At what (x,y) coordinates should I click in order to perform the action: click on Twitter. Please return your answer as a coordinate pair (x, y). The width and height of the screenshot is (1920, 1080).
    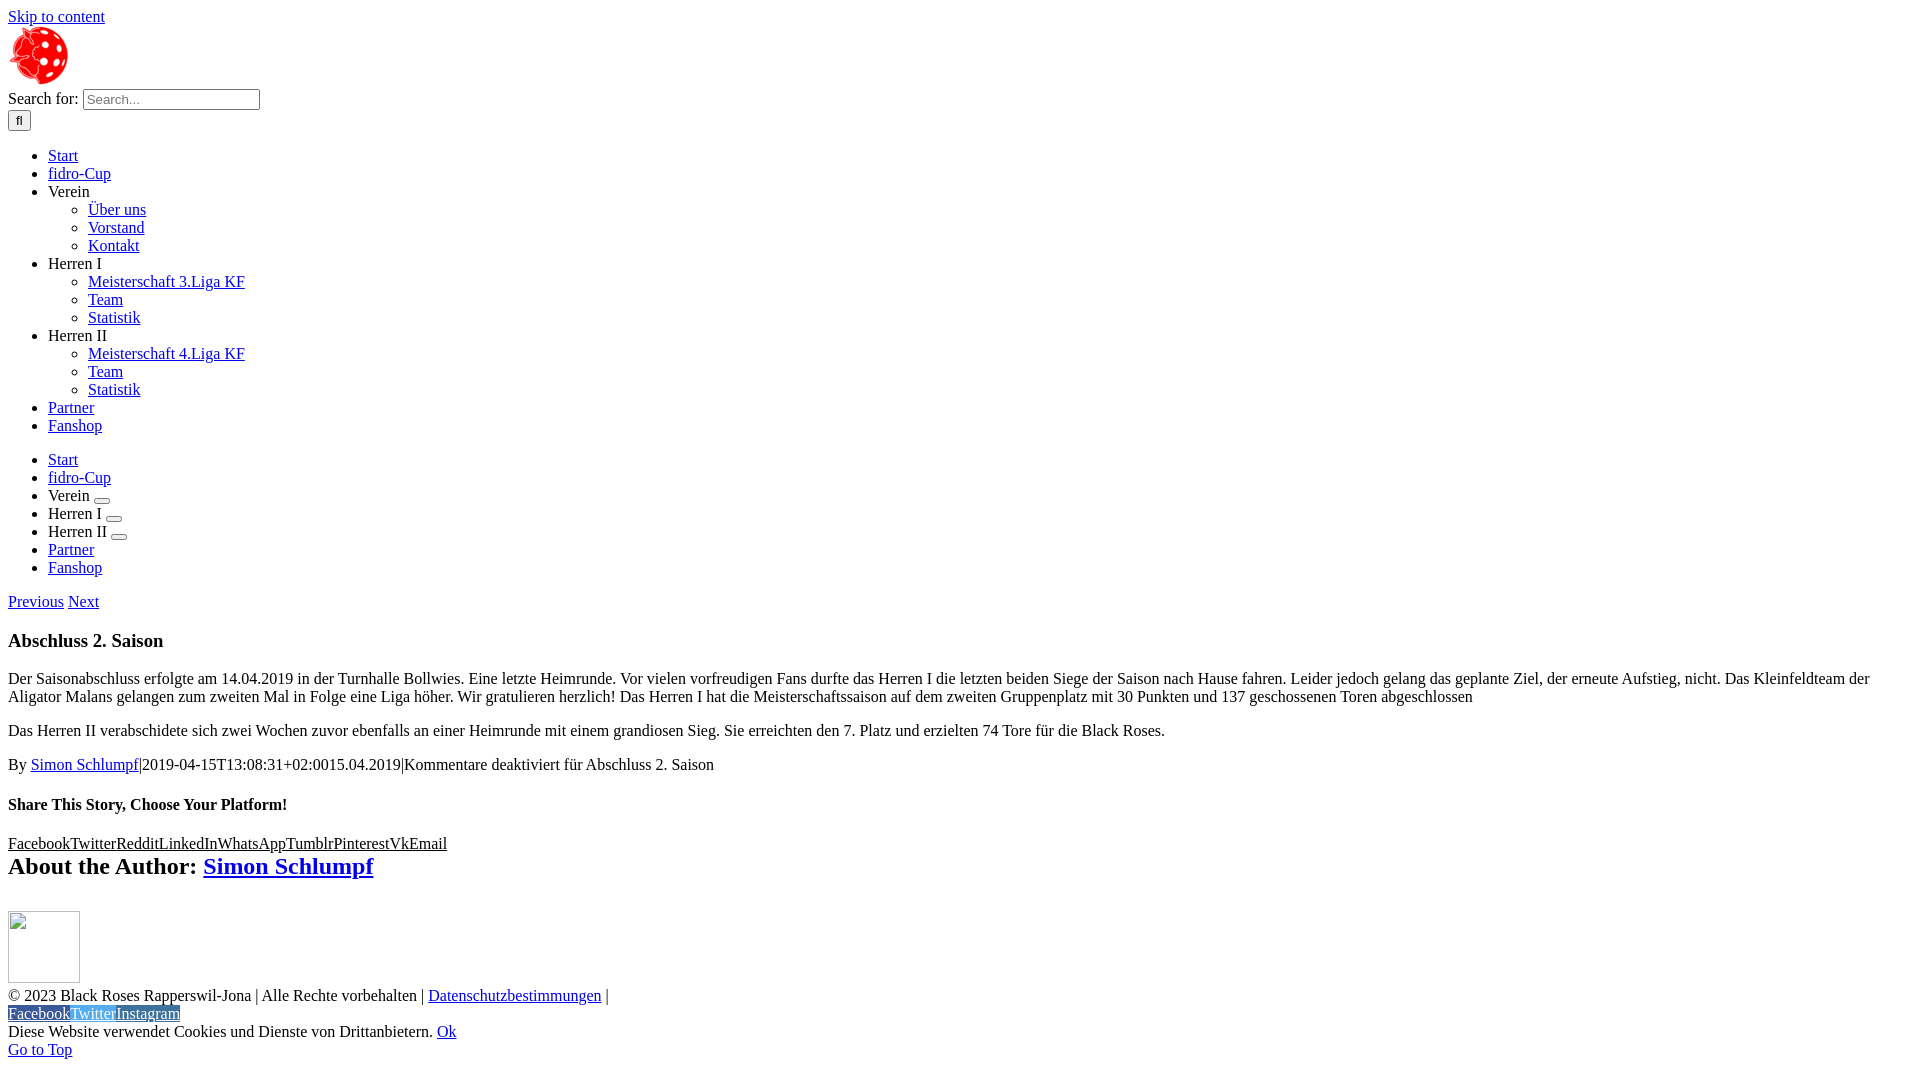
    Looking at the image, I should click on (93, 1014).